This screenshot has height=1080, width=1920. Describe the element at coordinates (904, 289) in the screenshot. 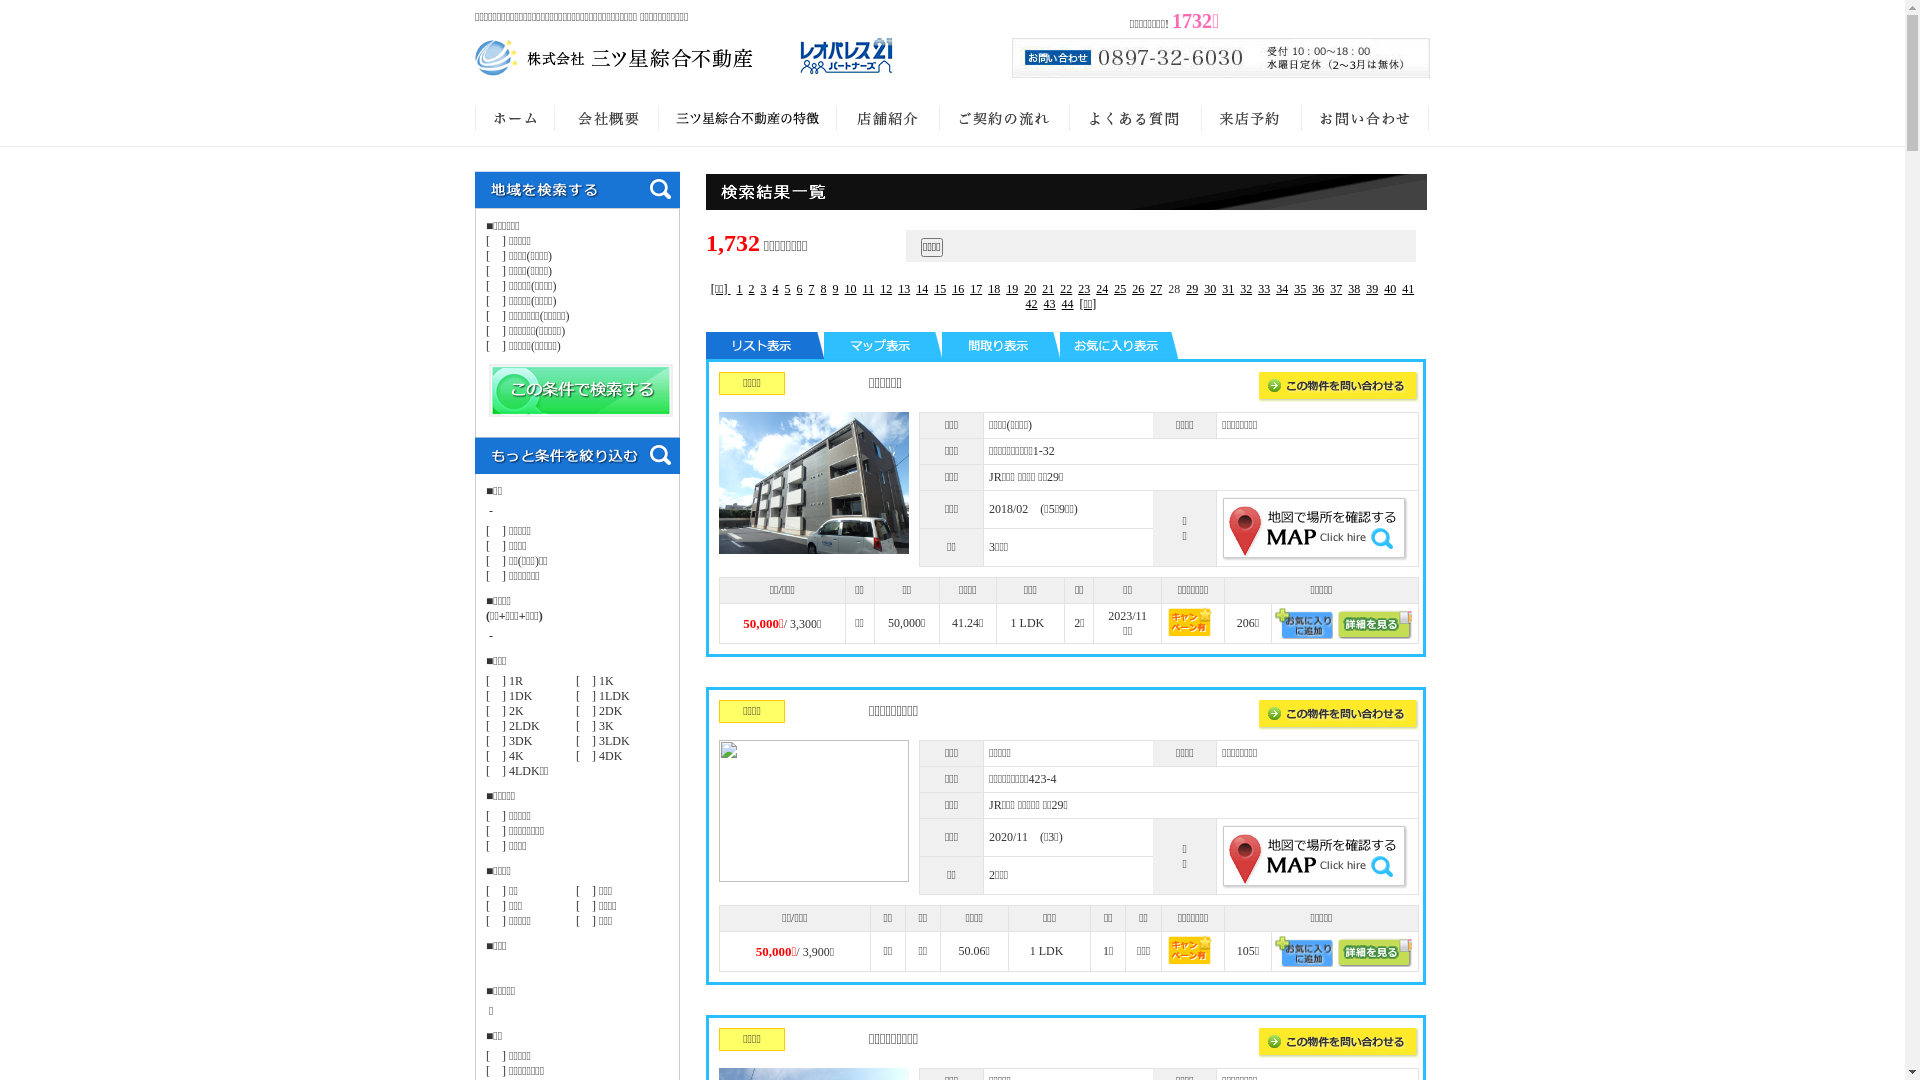

I see `13` at that location.